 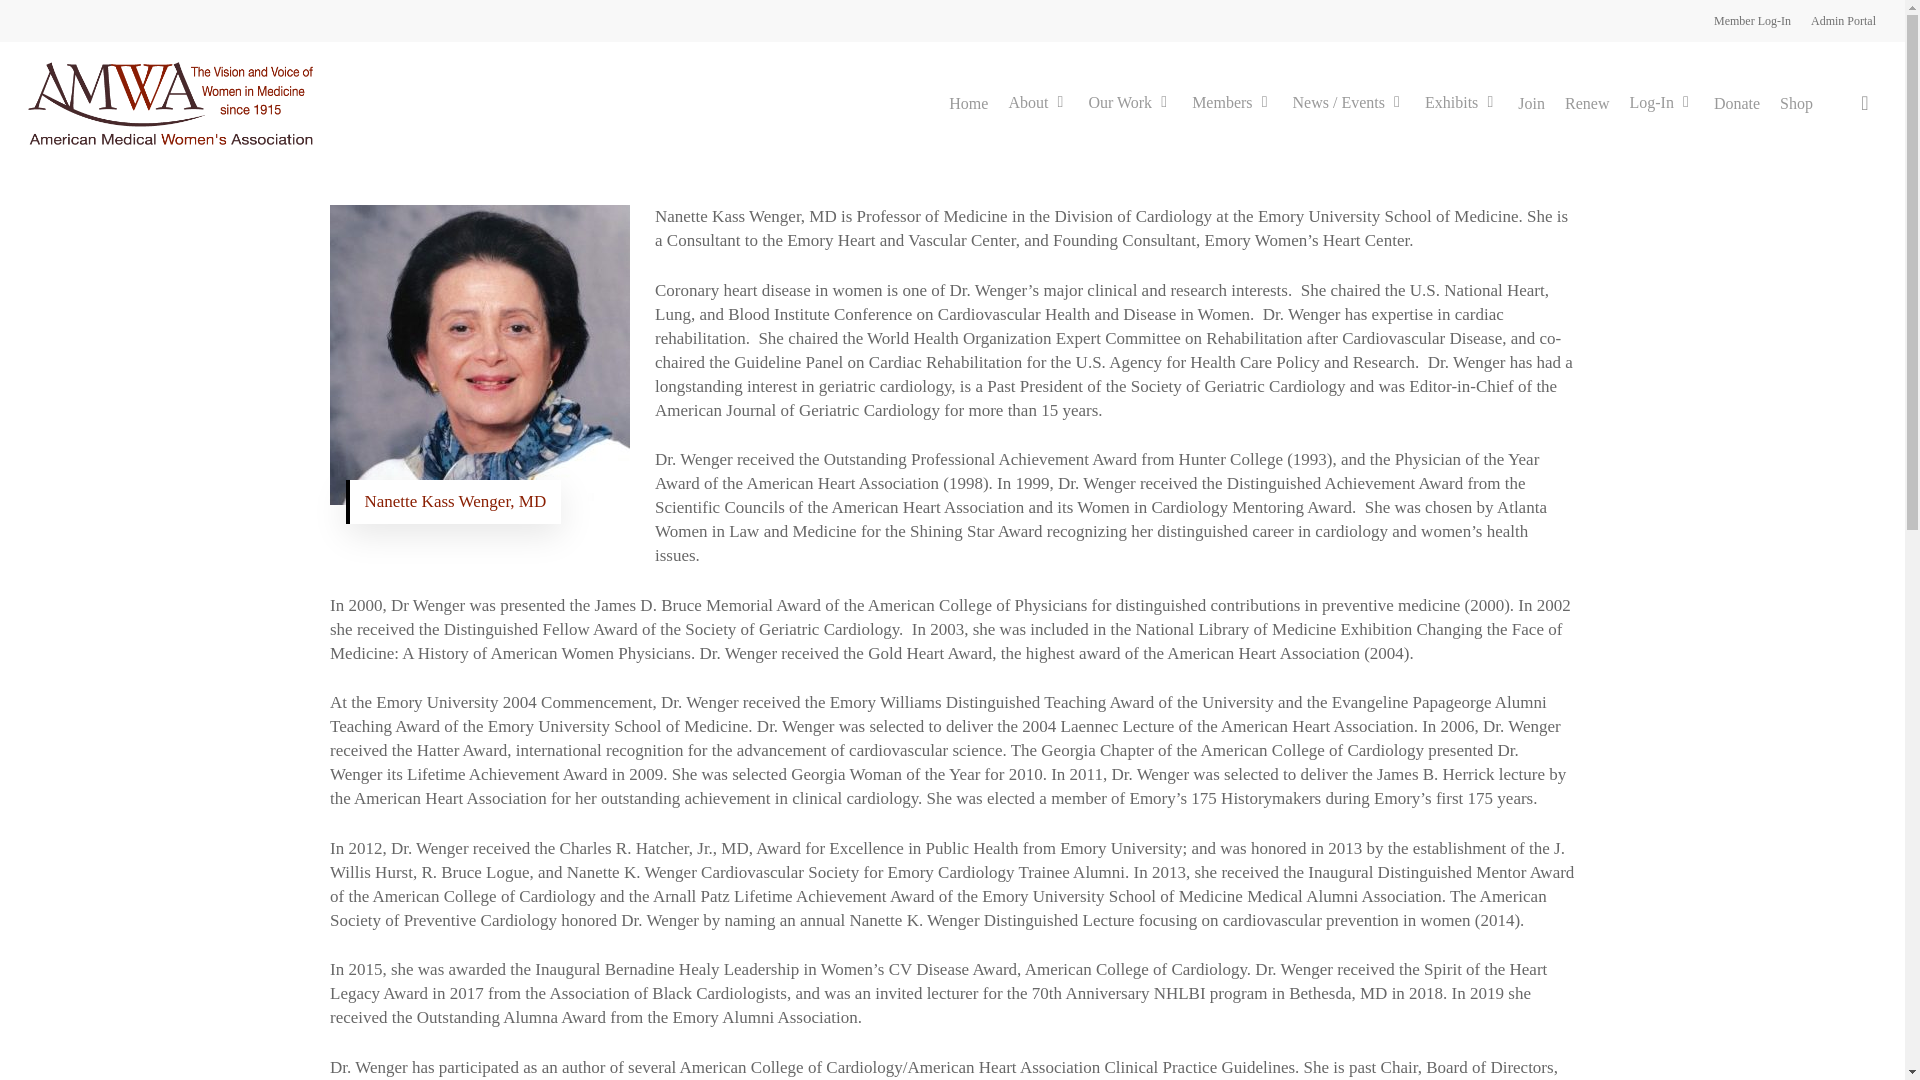 What do you see at coordinates (1842, 20) in the screenshot?
I see `Admin Portal` at bounding box center [1842, 20].